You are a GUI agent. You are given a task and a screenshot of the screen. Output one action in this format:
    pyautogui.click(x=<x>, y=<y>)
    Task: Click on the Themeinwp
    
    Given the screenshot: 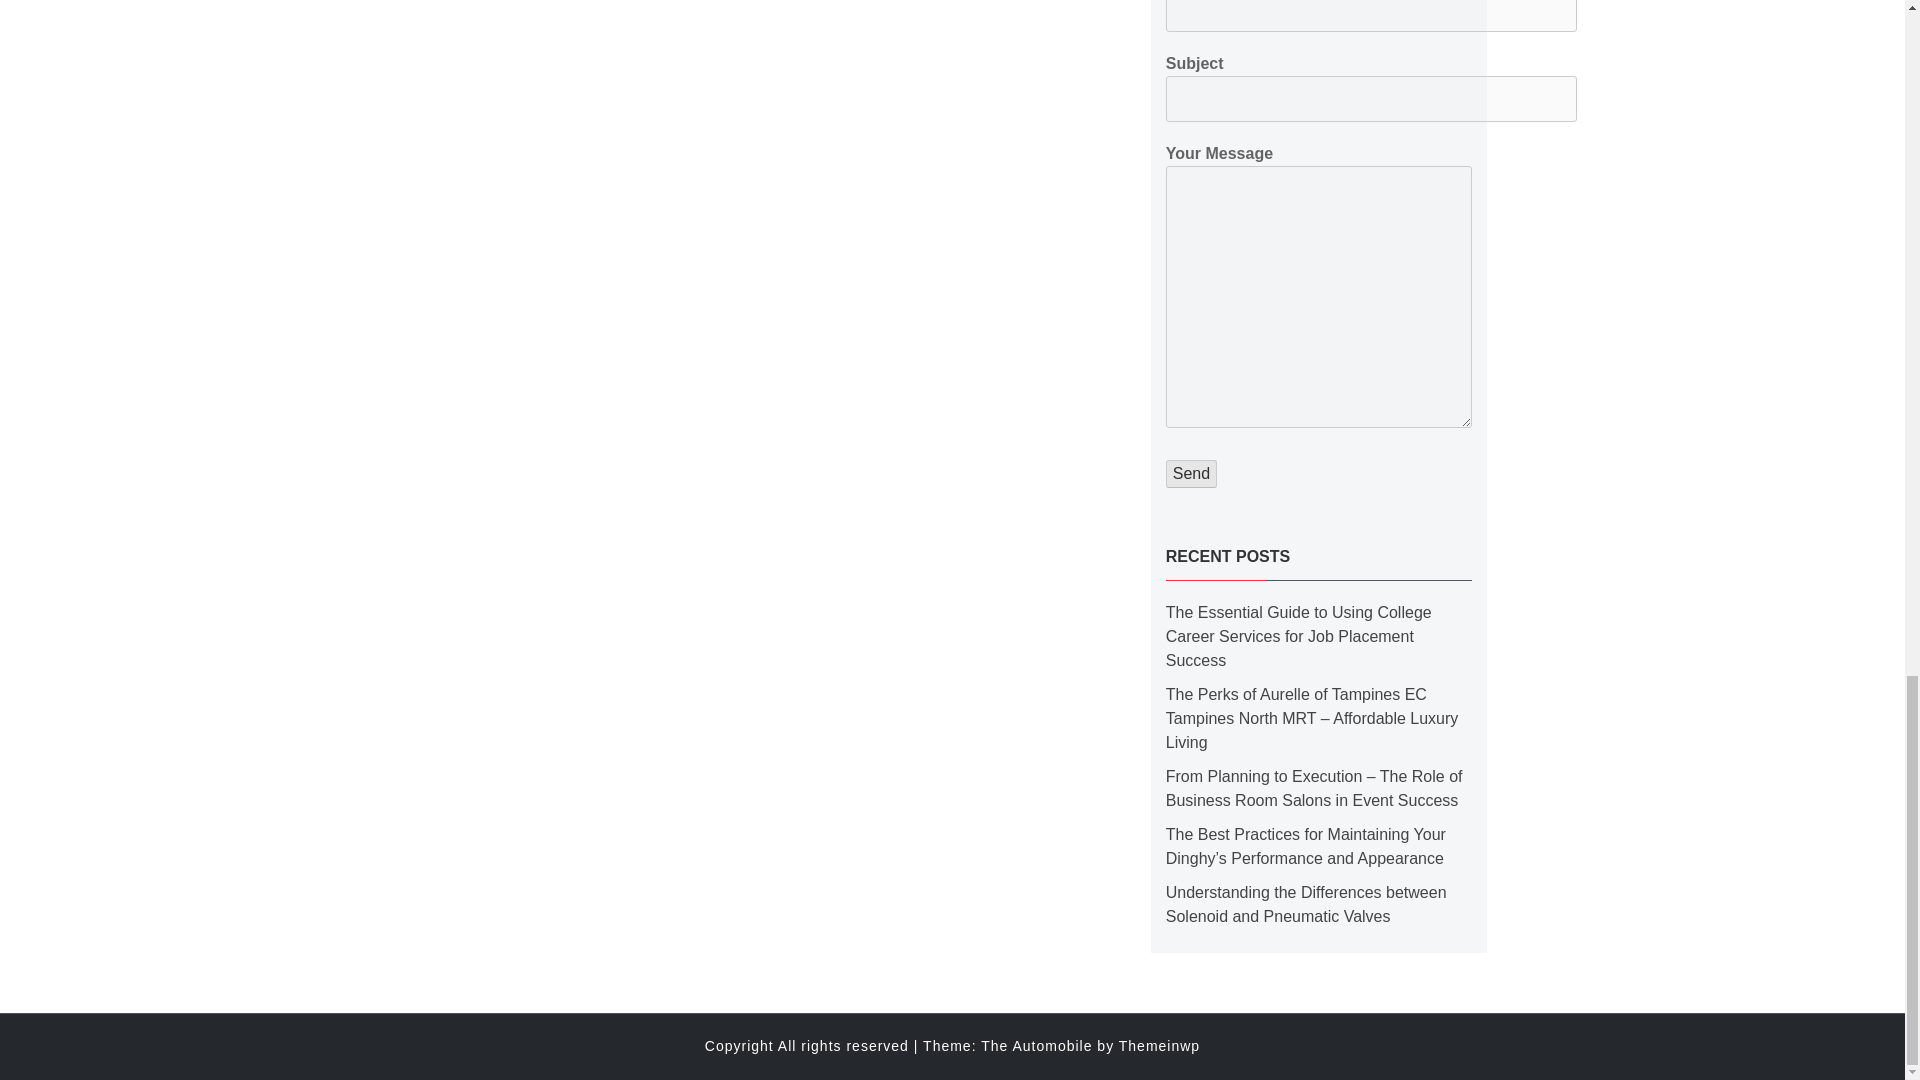 What is the action you would take?
    pyautogui.click(x=1160, y=1046)
    